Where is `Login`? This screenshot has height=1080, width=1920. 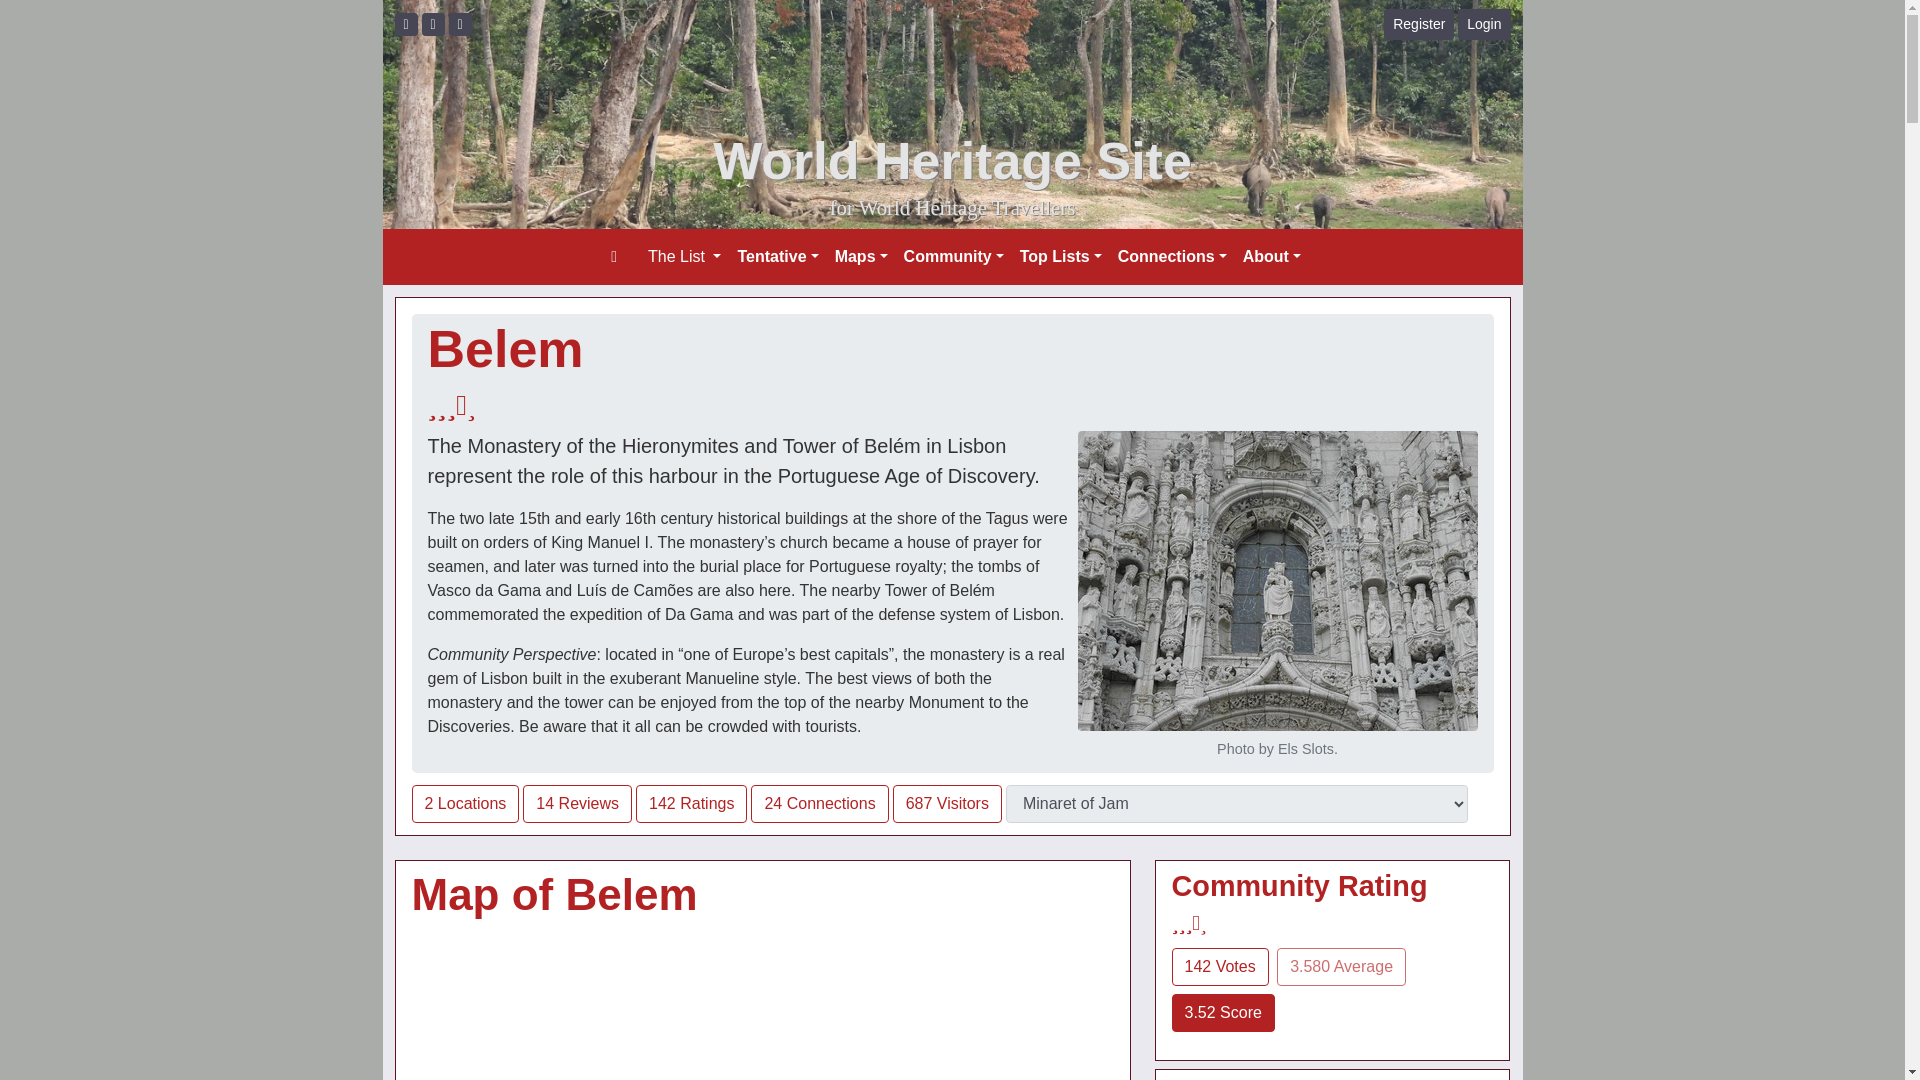 Login is located at coordinates (1483, 24).